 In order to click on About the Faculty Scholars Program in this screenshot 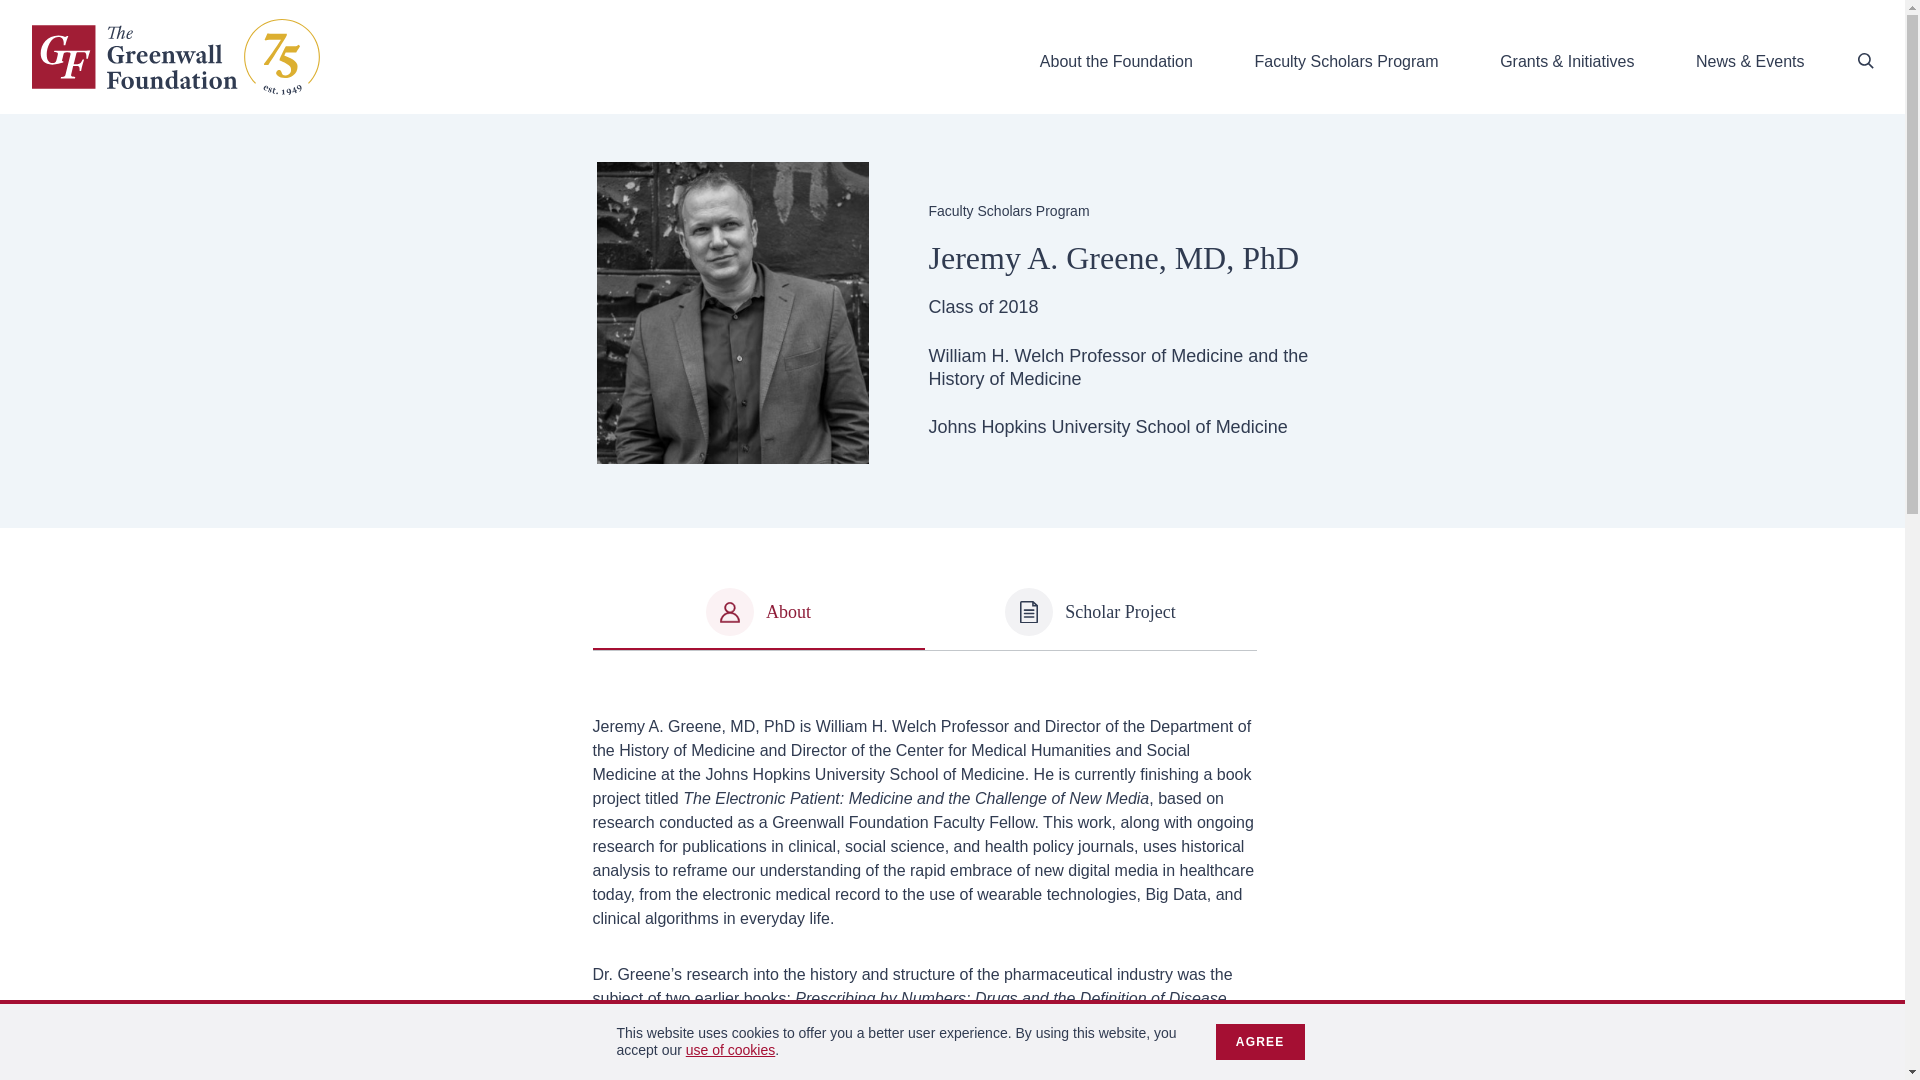, I will do `click(132, 298)`.